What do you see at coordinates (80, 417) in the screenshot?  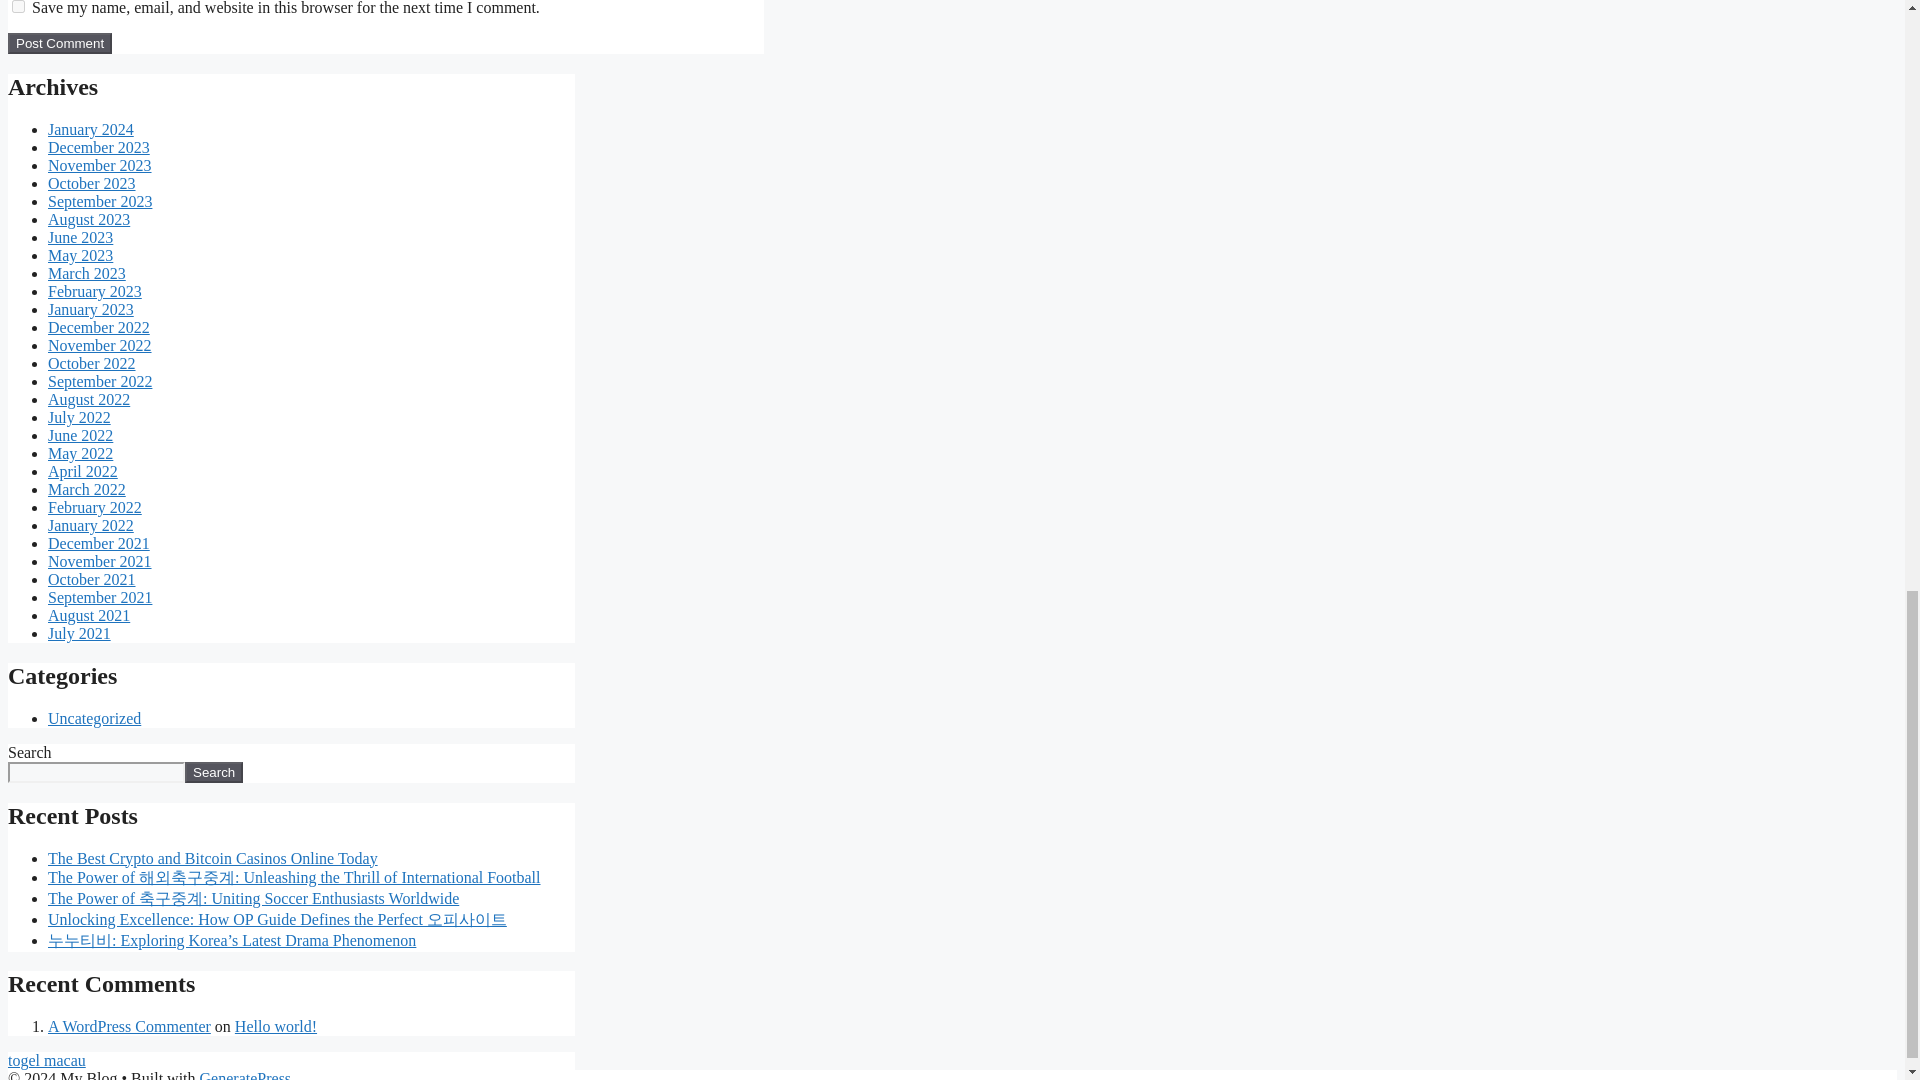 I see `July 2022` at bounding box center [80, 417].